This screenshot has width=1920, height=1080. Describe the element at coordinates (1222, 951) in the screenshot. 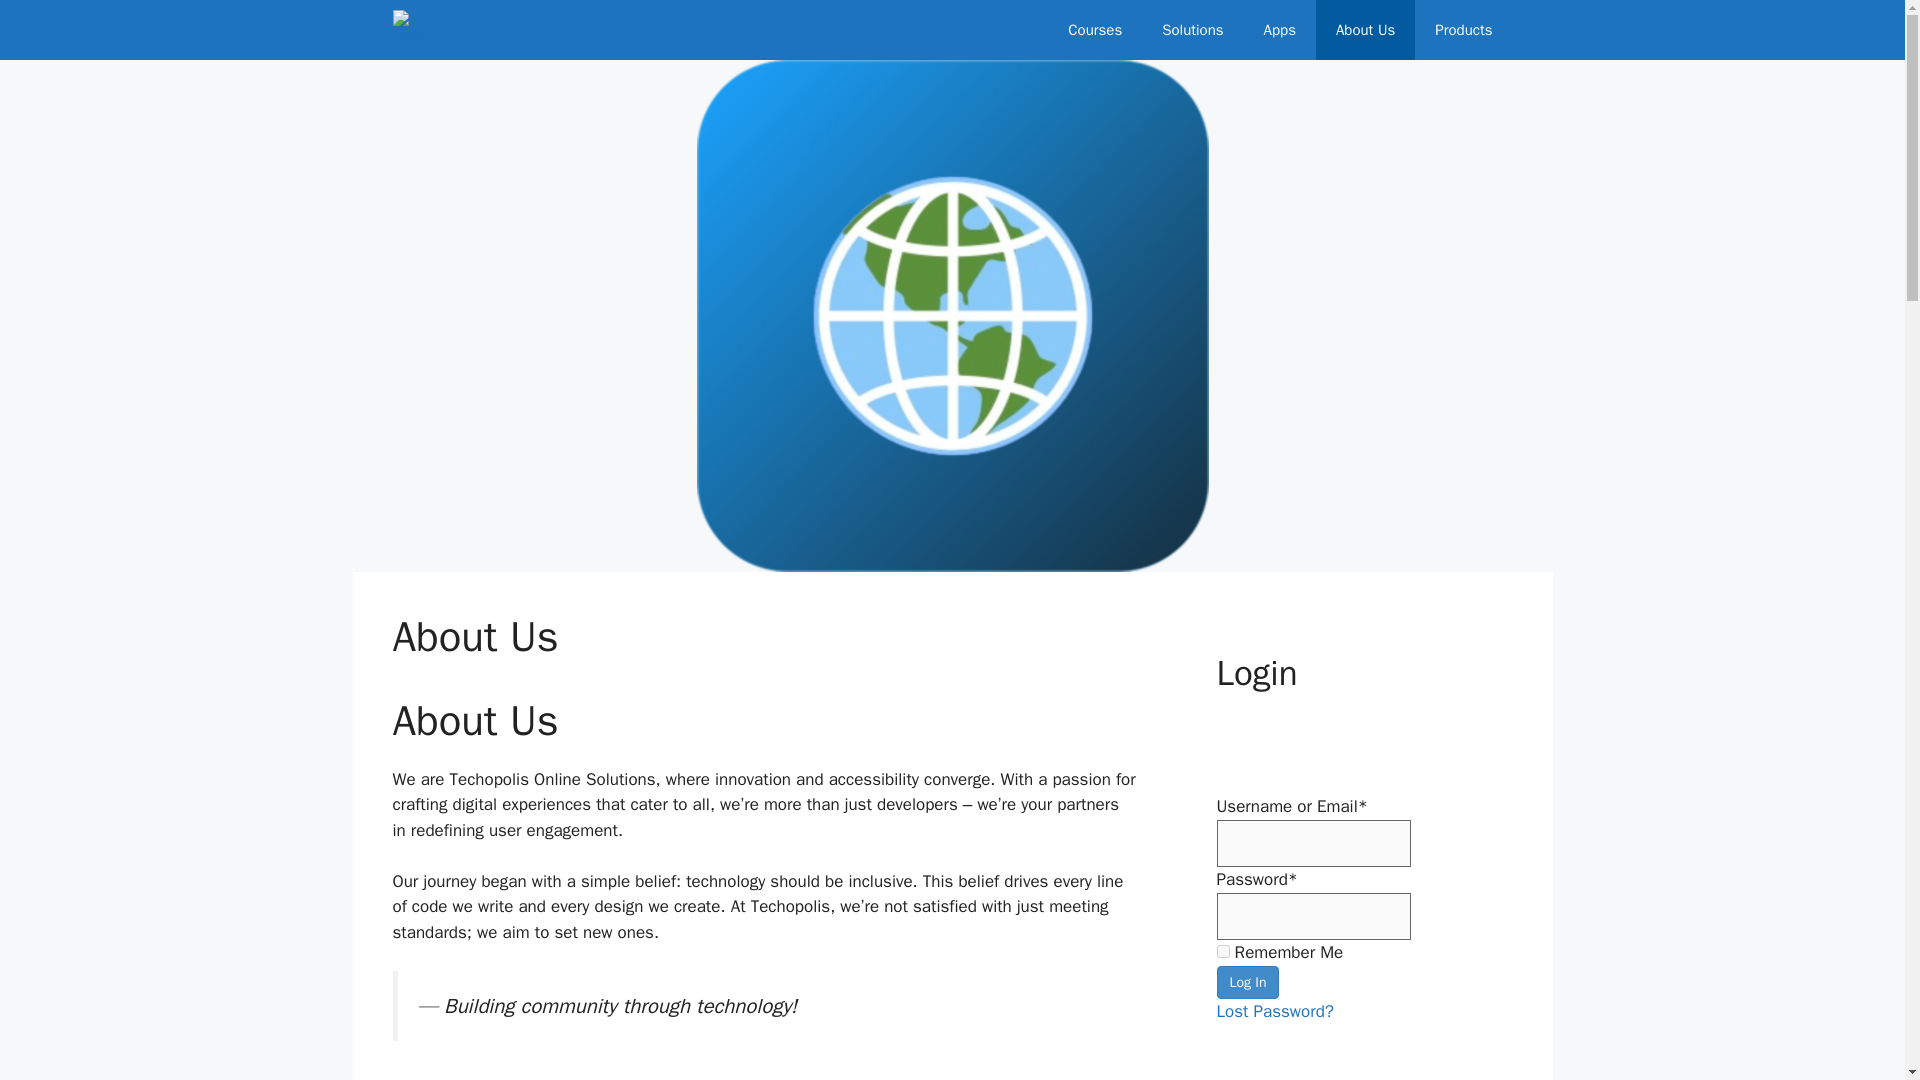

I see `forever` at that location.